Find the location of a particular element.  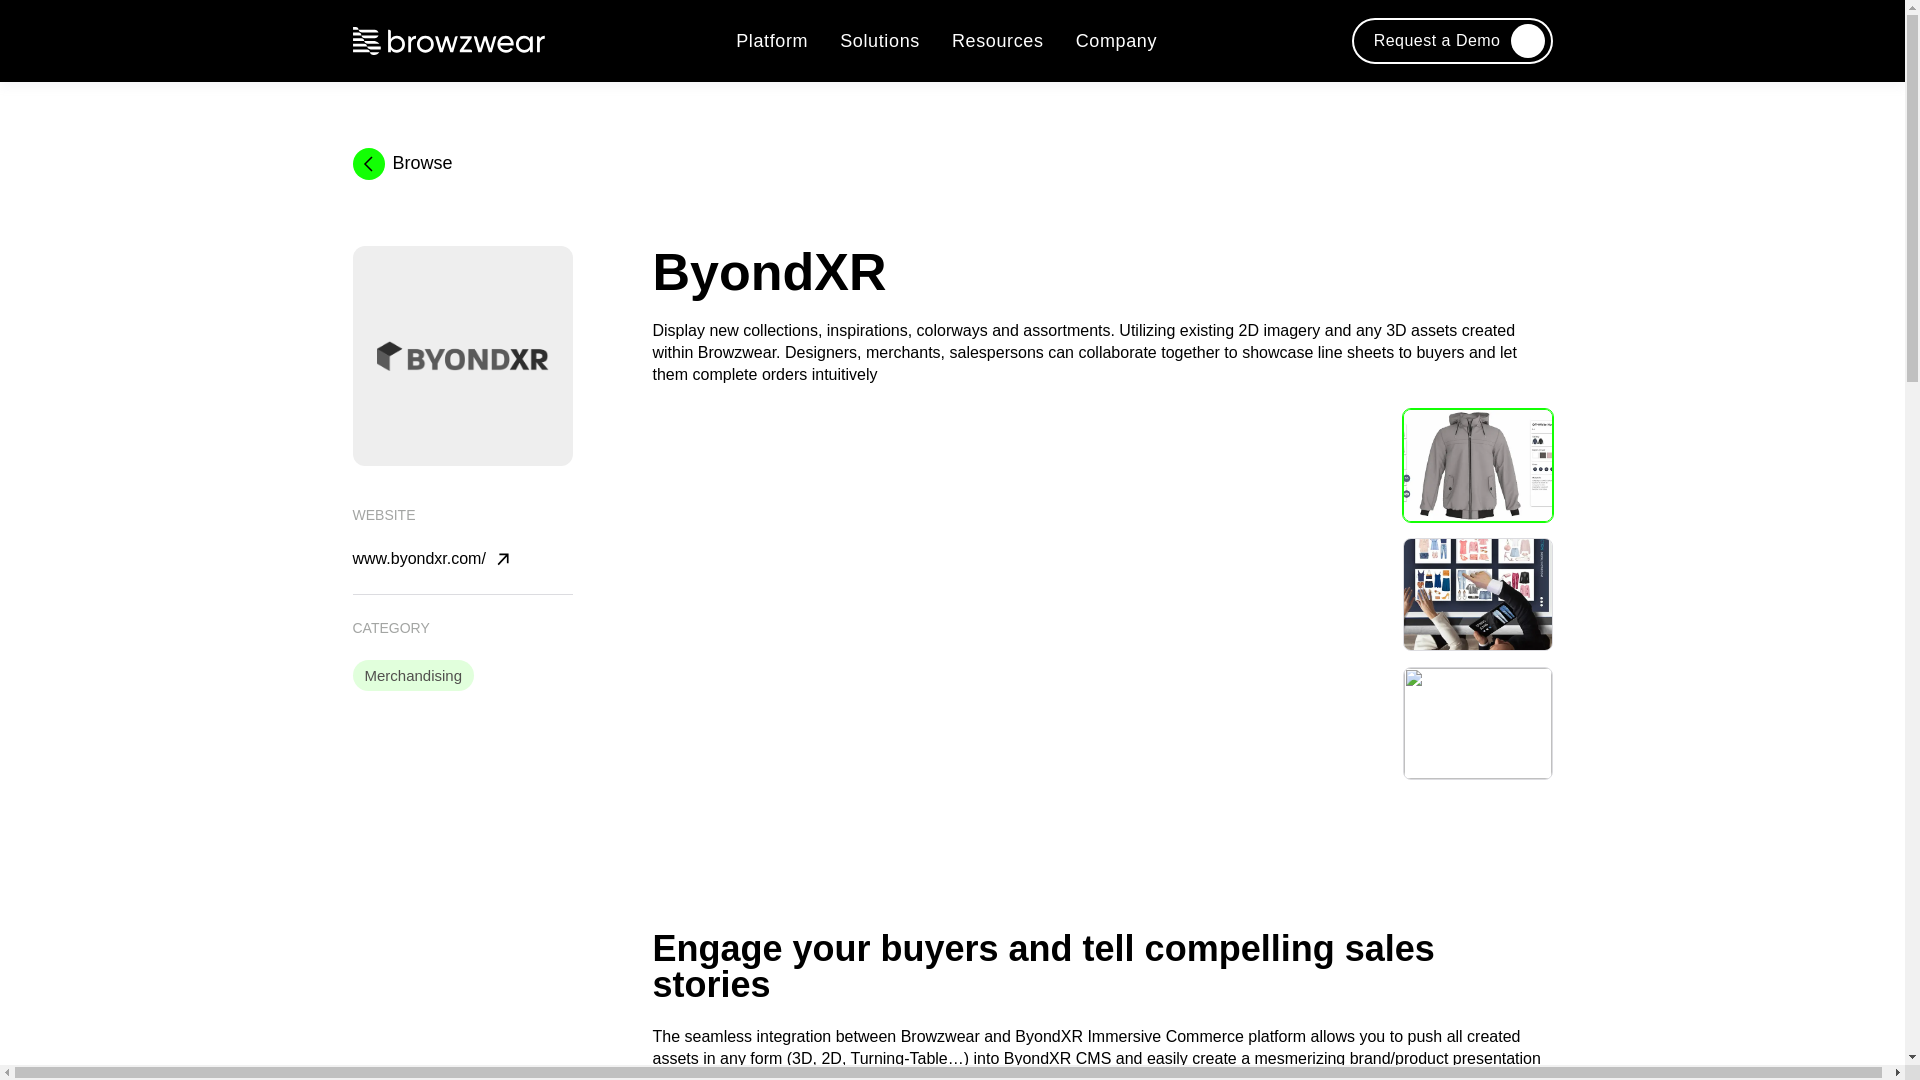

Browse is located at coordinates (944, 163).